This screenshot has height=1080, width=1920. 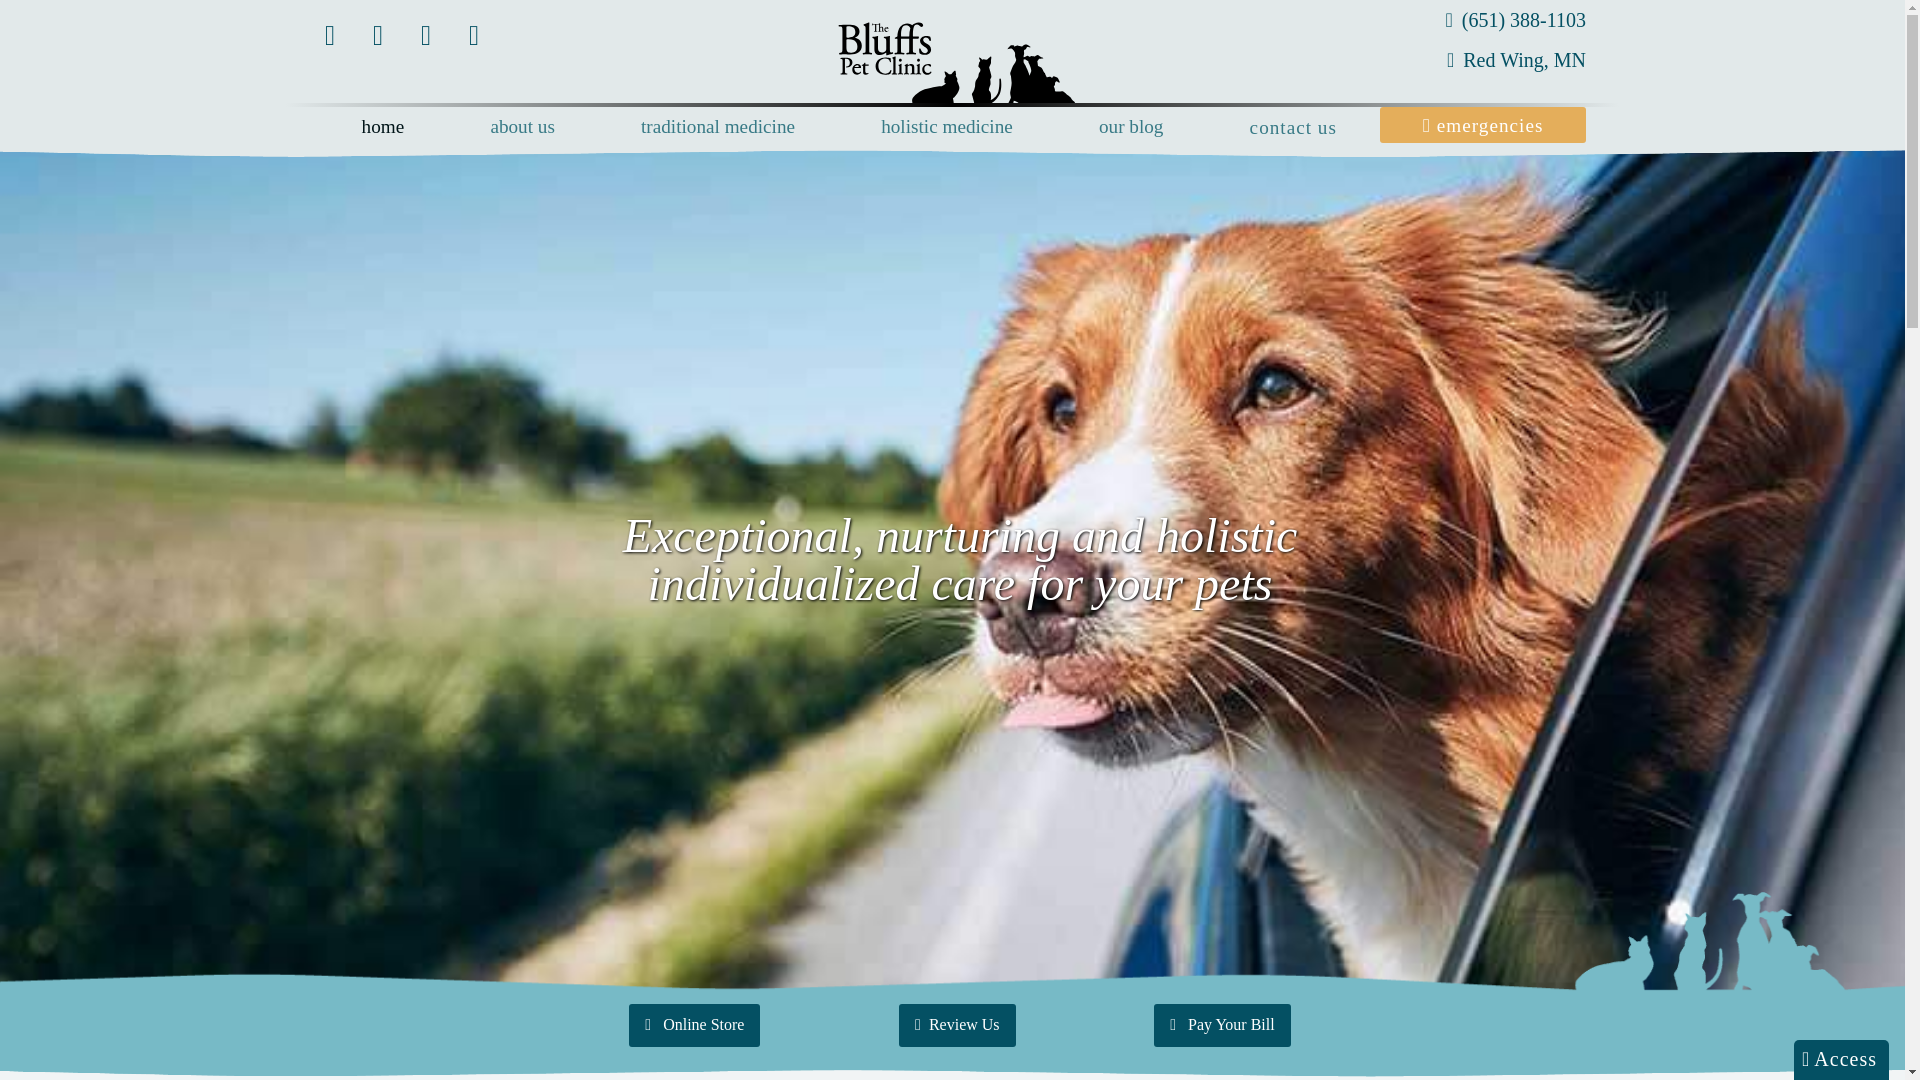 I want to click on Watch us on YouTube, so click(x=381, y=36).